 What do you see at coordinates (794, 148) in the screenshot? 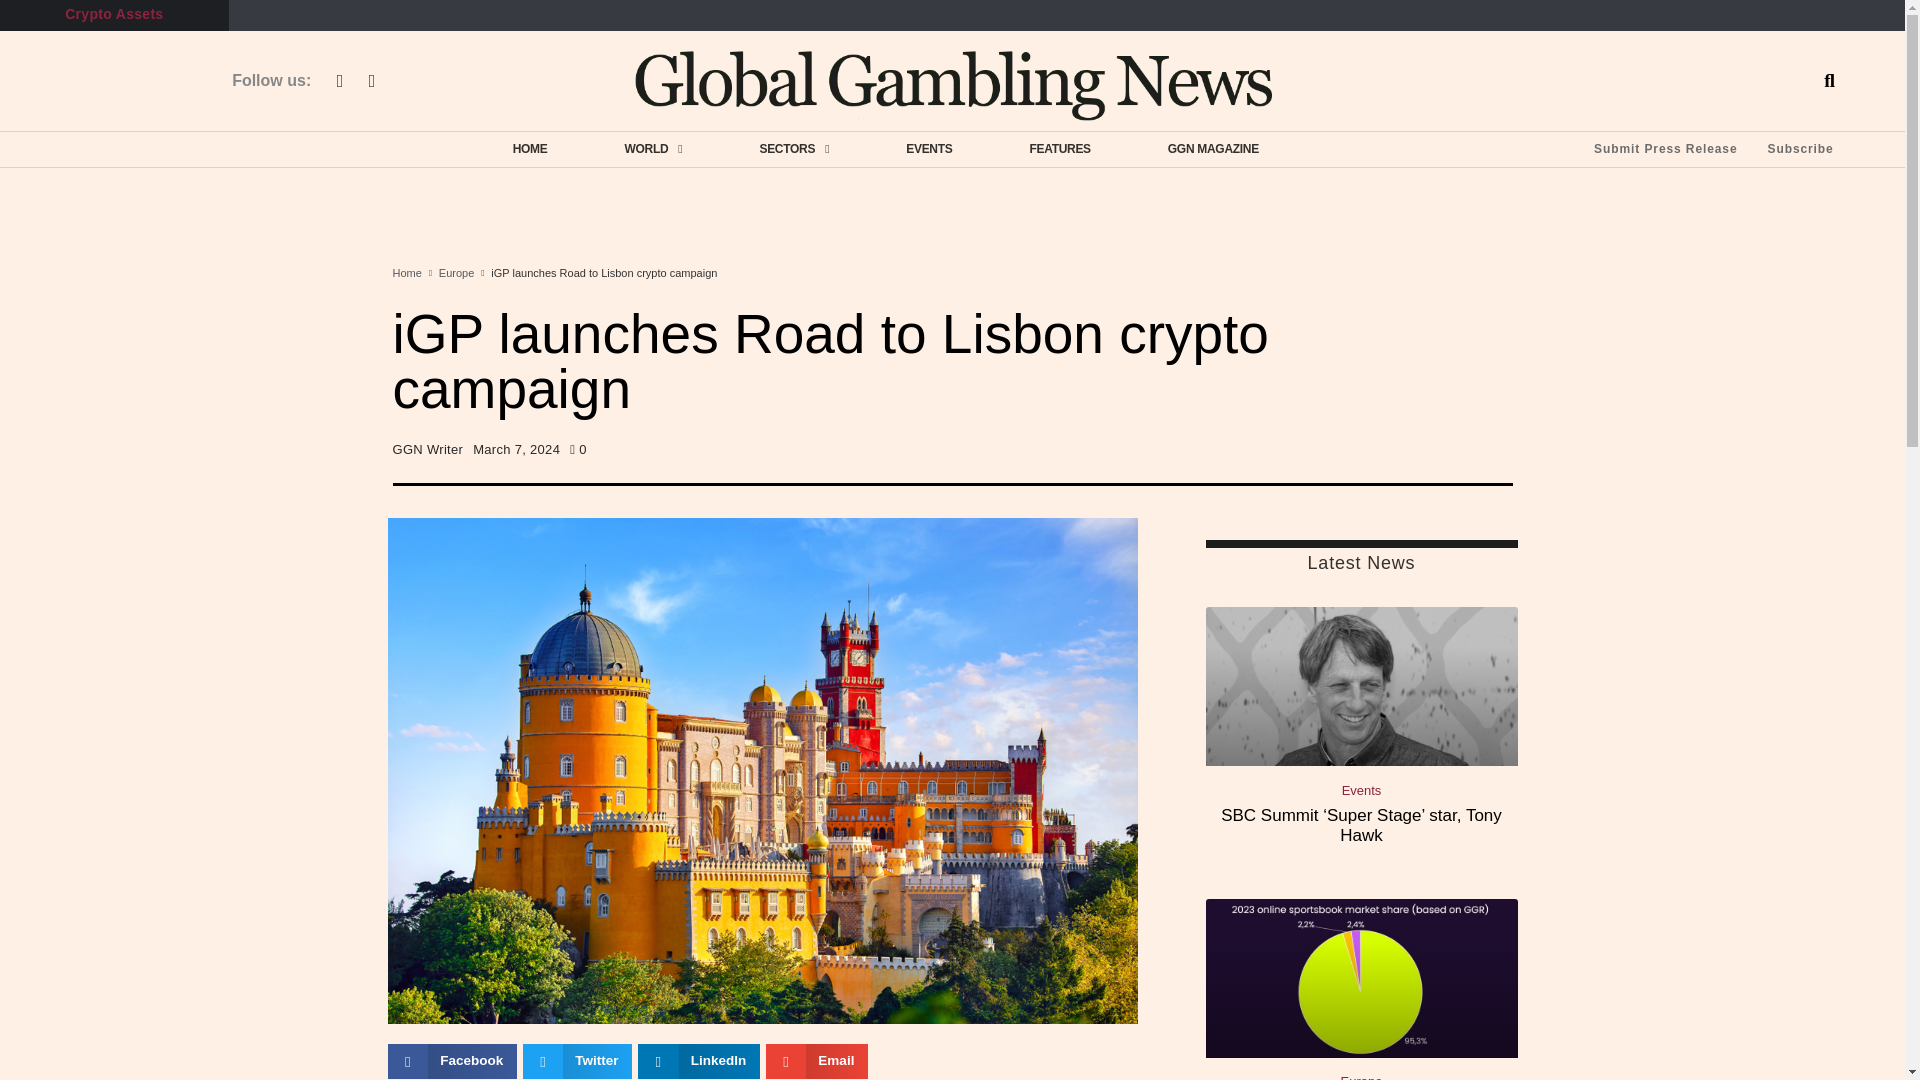
I see `SECTORS` at bounding box center [794, 148].